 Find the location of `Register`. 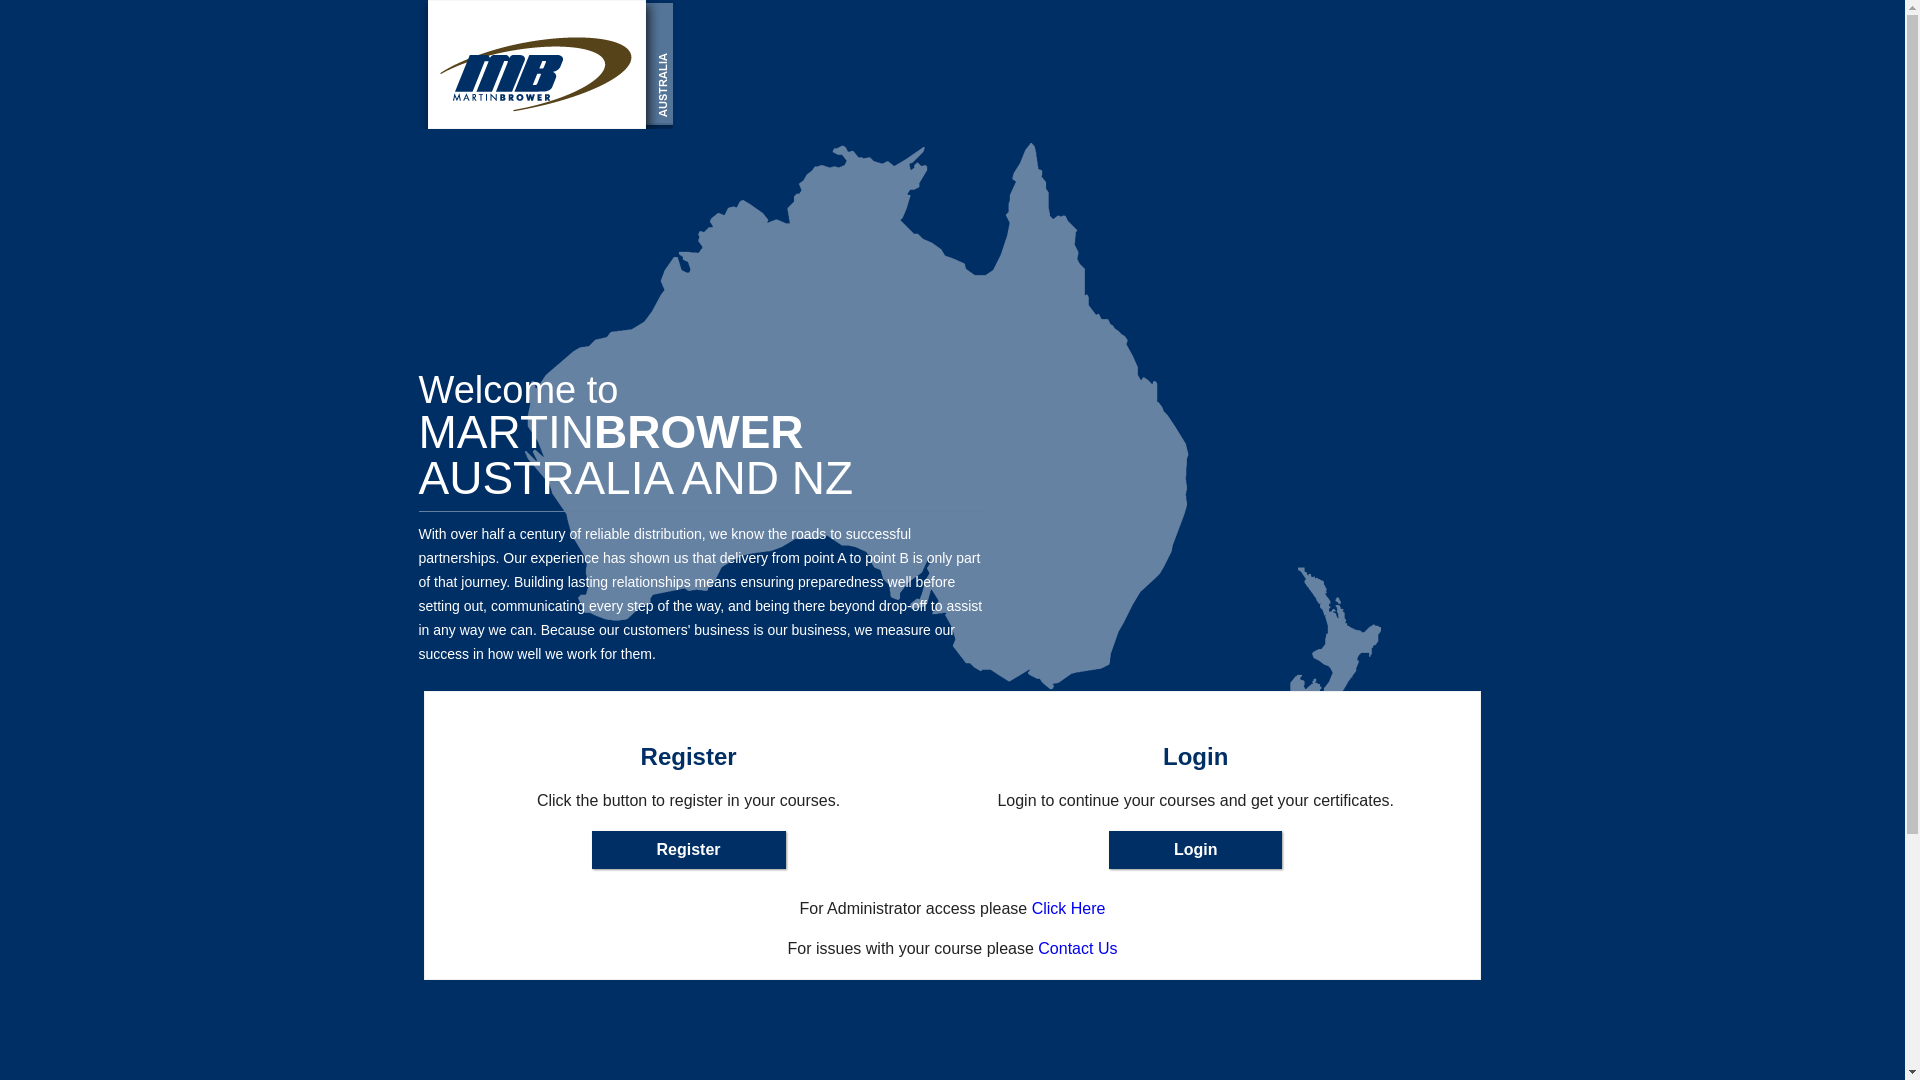

Register is located at coordinates (689, 850).